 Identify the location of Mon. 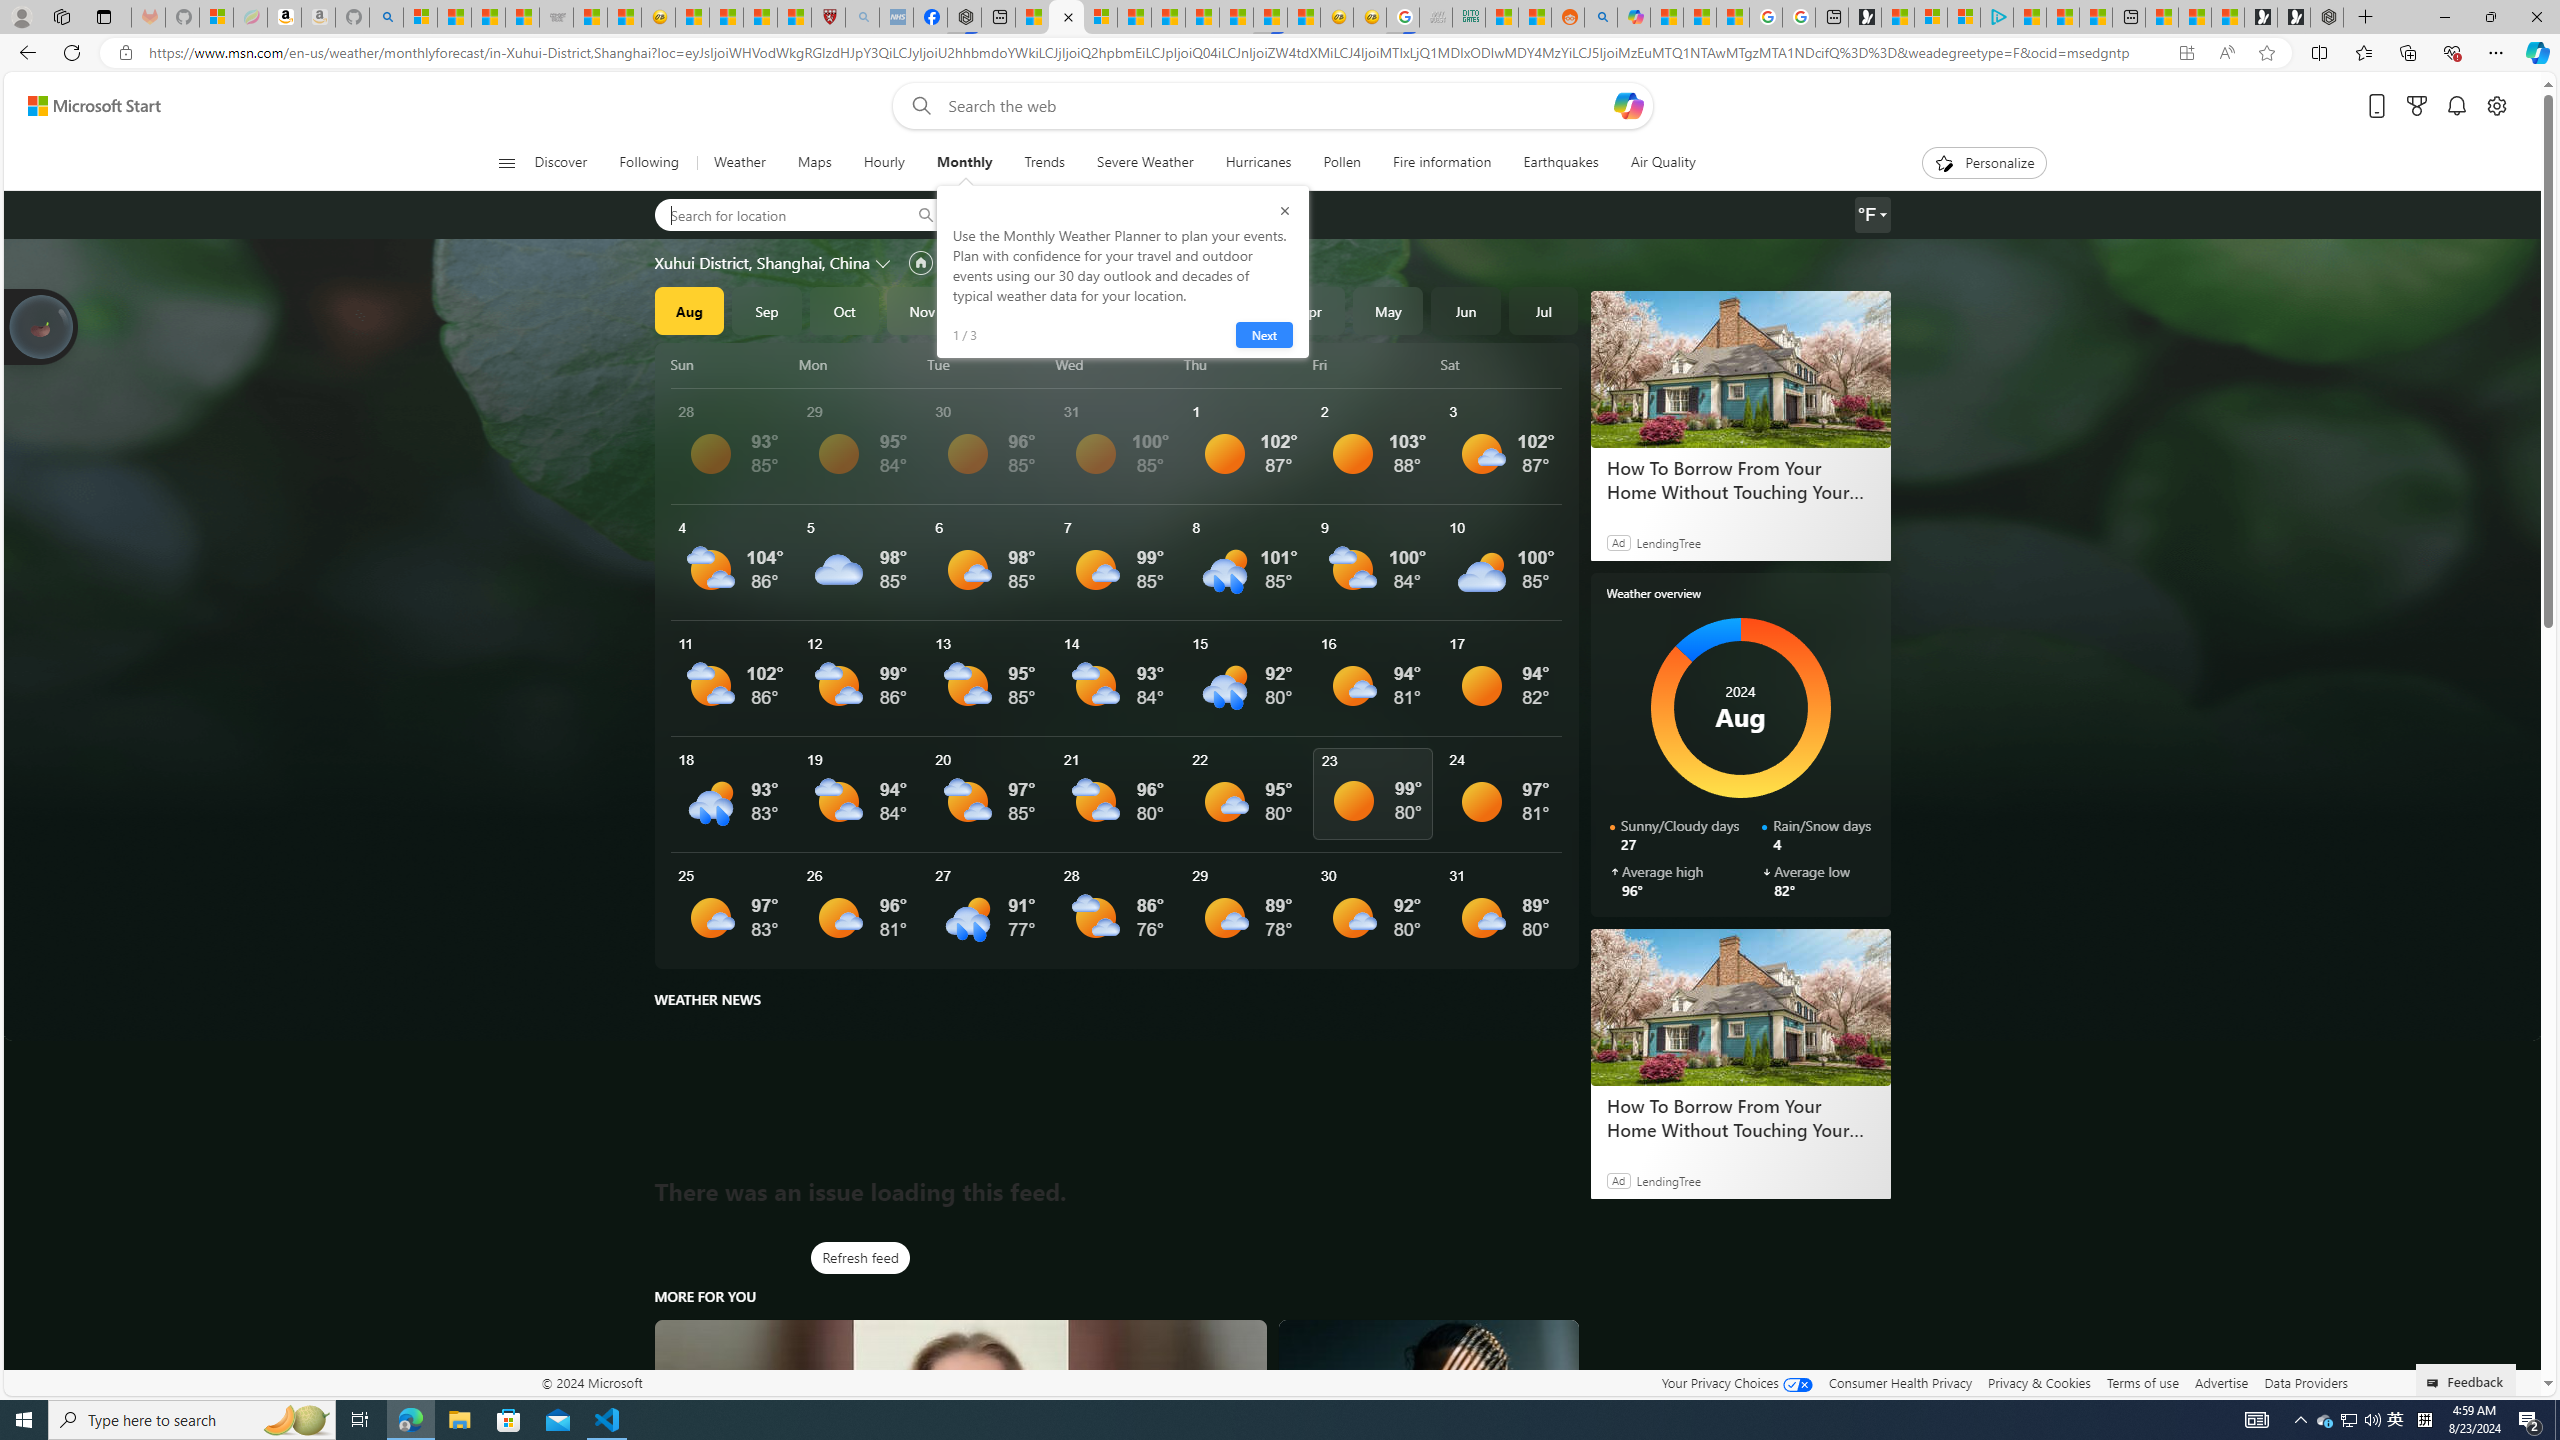
(860, 364).